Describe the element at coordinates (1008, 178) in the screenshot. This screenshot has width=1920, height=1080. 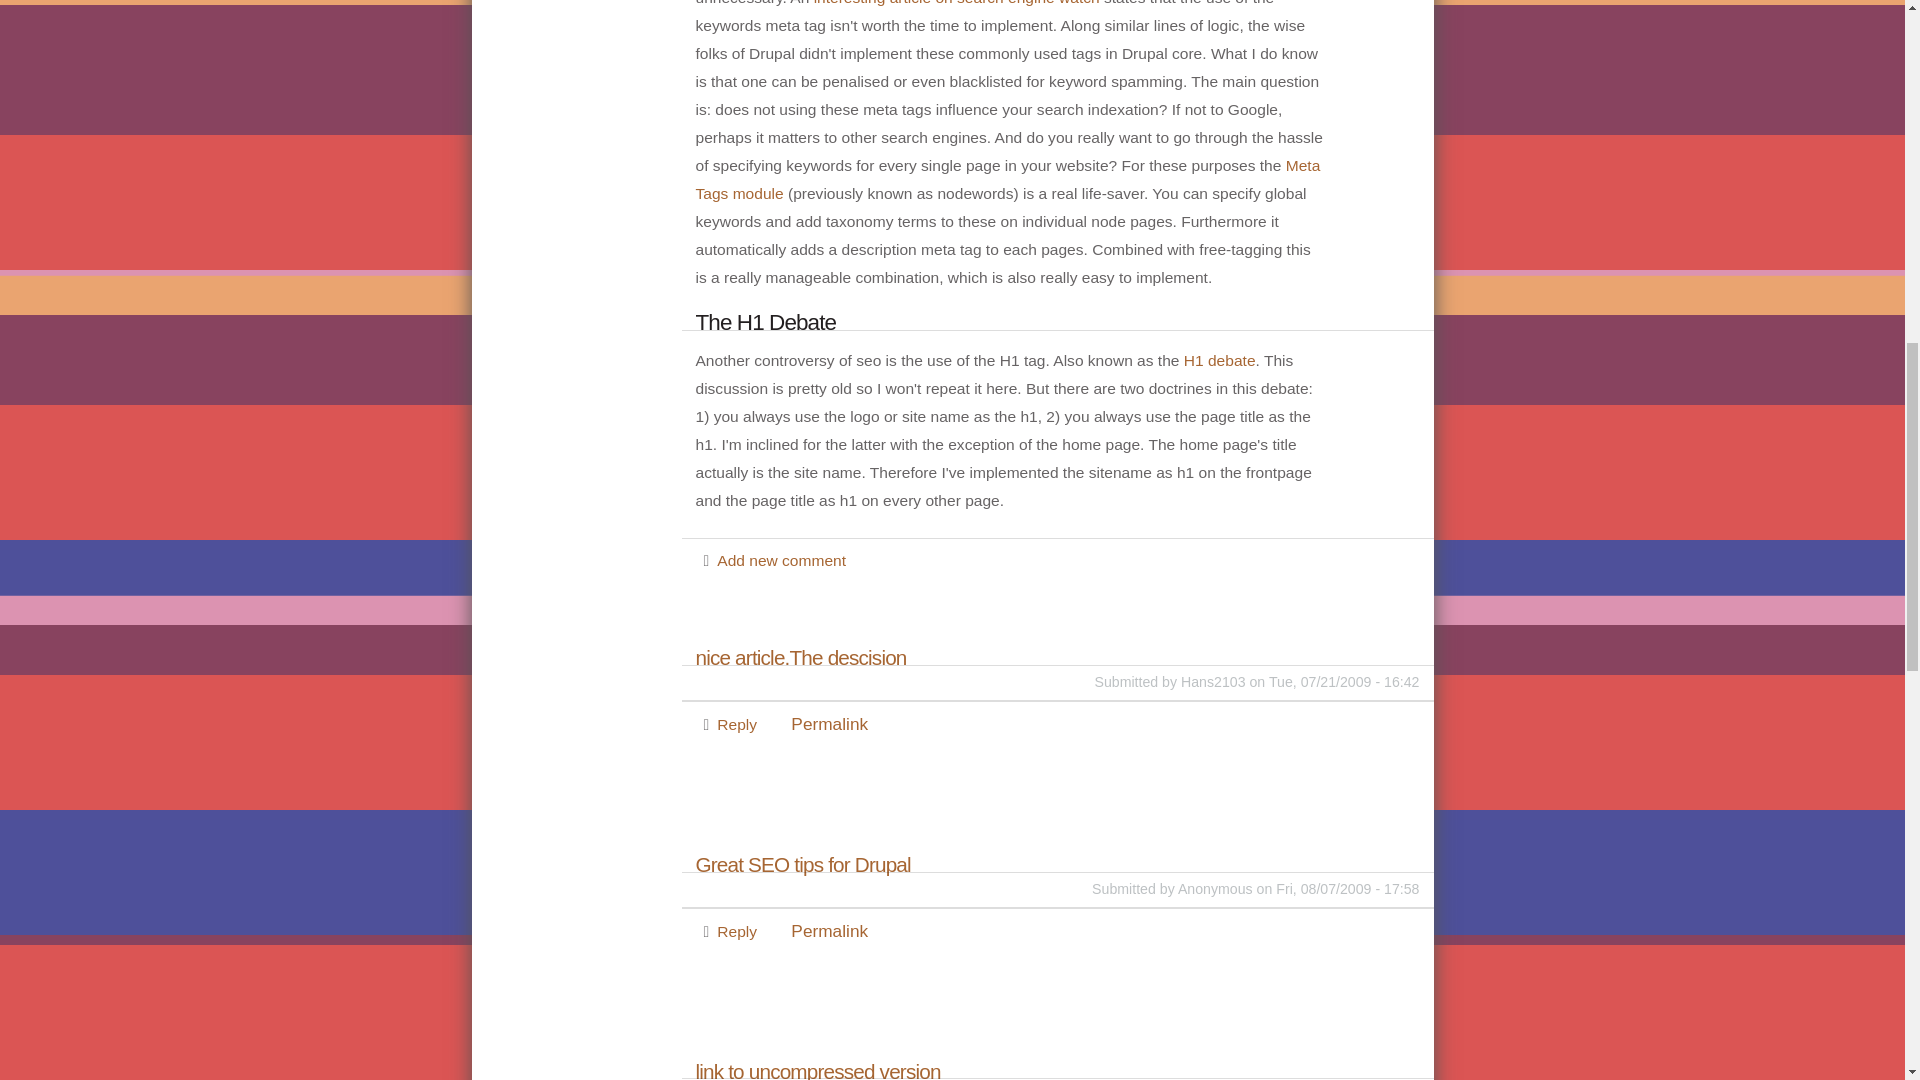
I see `Meta Tags module` at that location.